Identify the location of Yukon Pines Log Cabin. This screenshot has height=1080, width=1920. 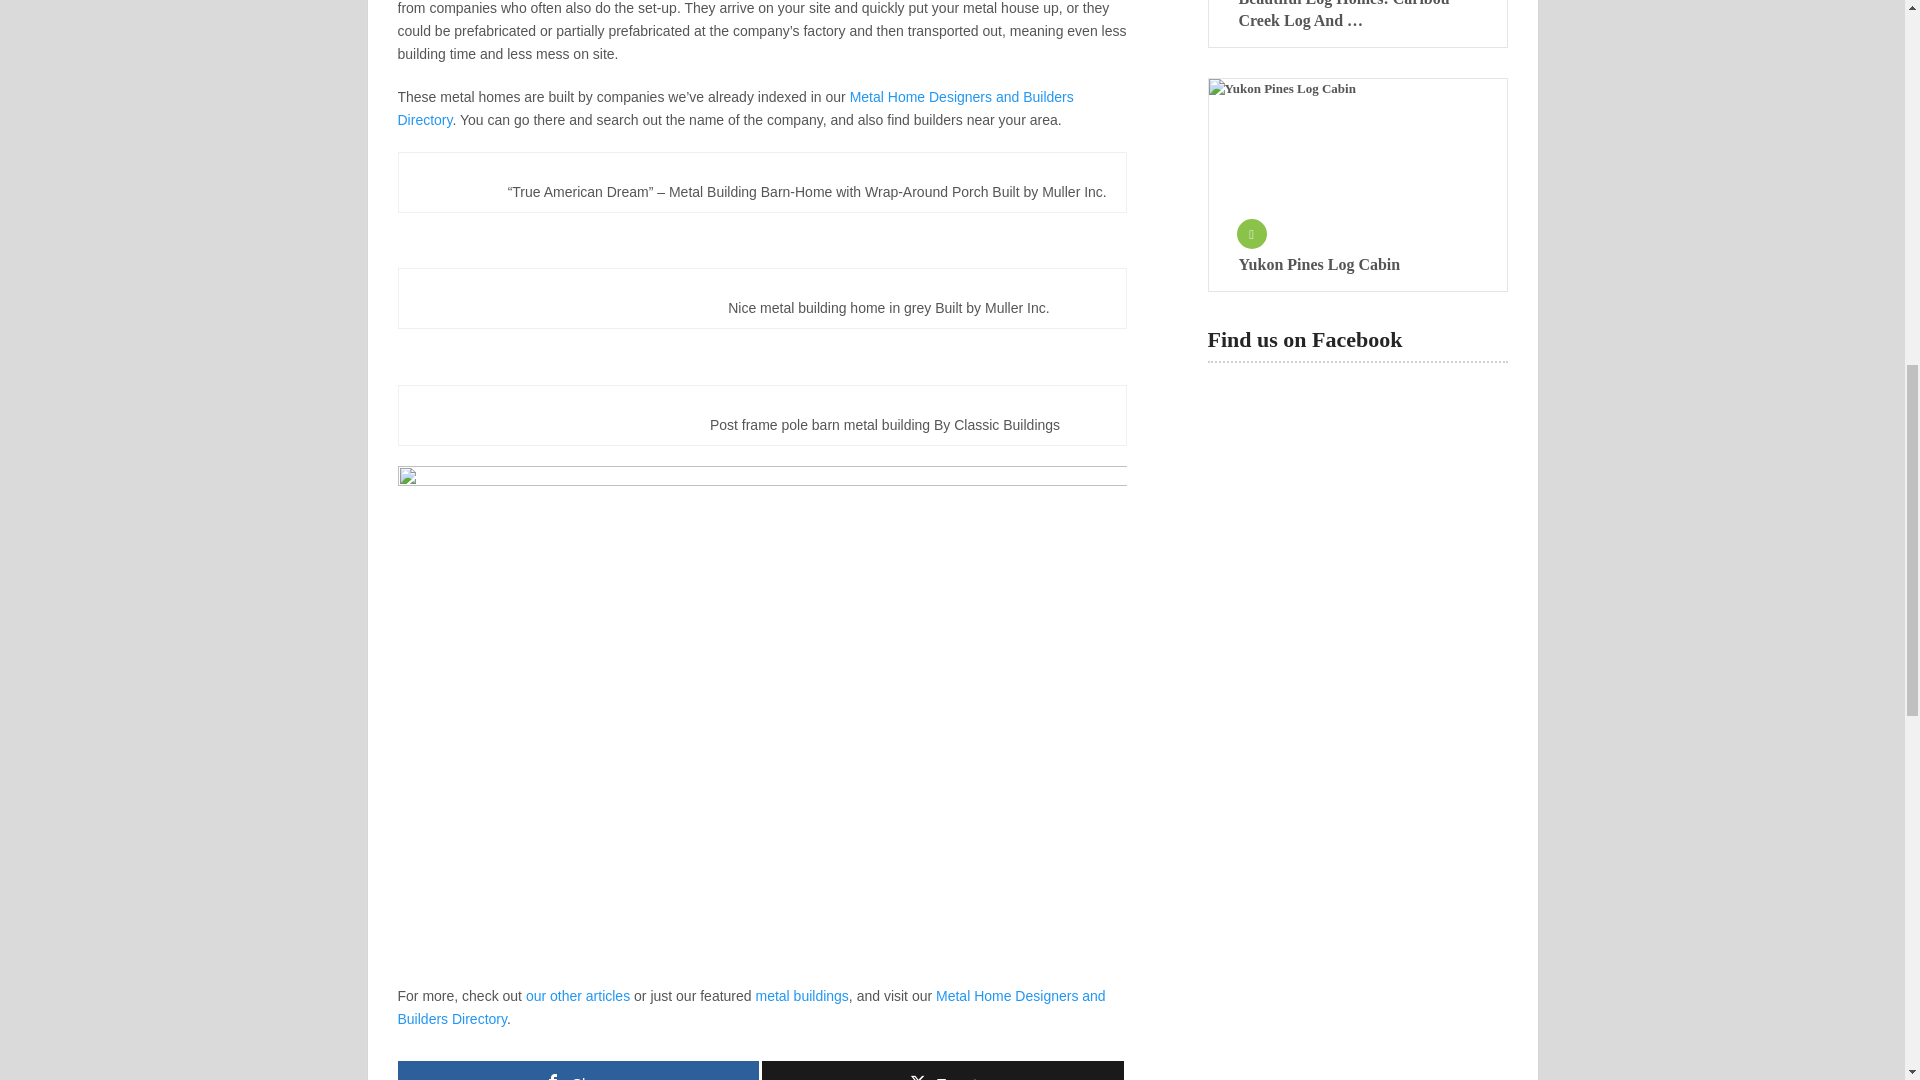
(1357, 264).